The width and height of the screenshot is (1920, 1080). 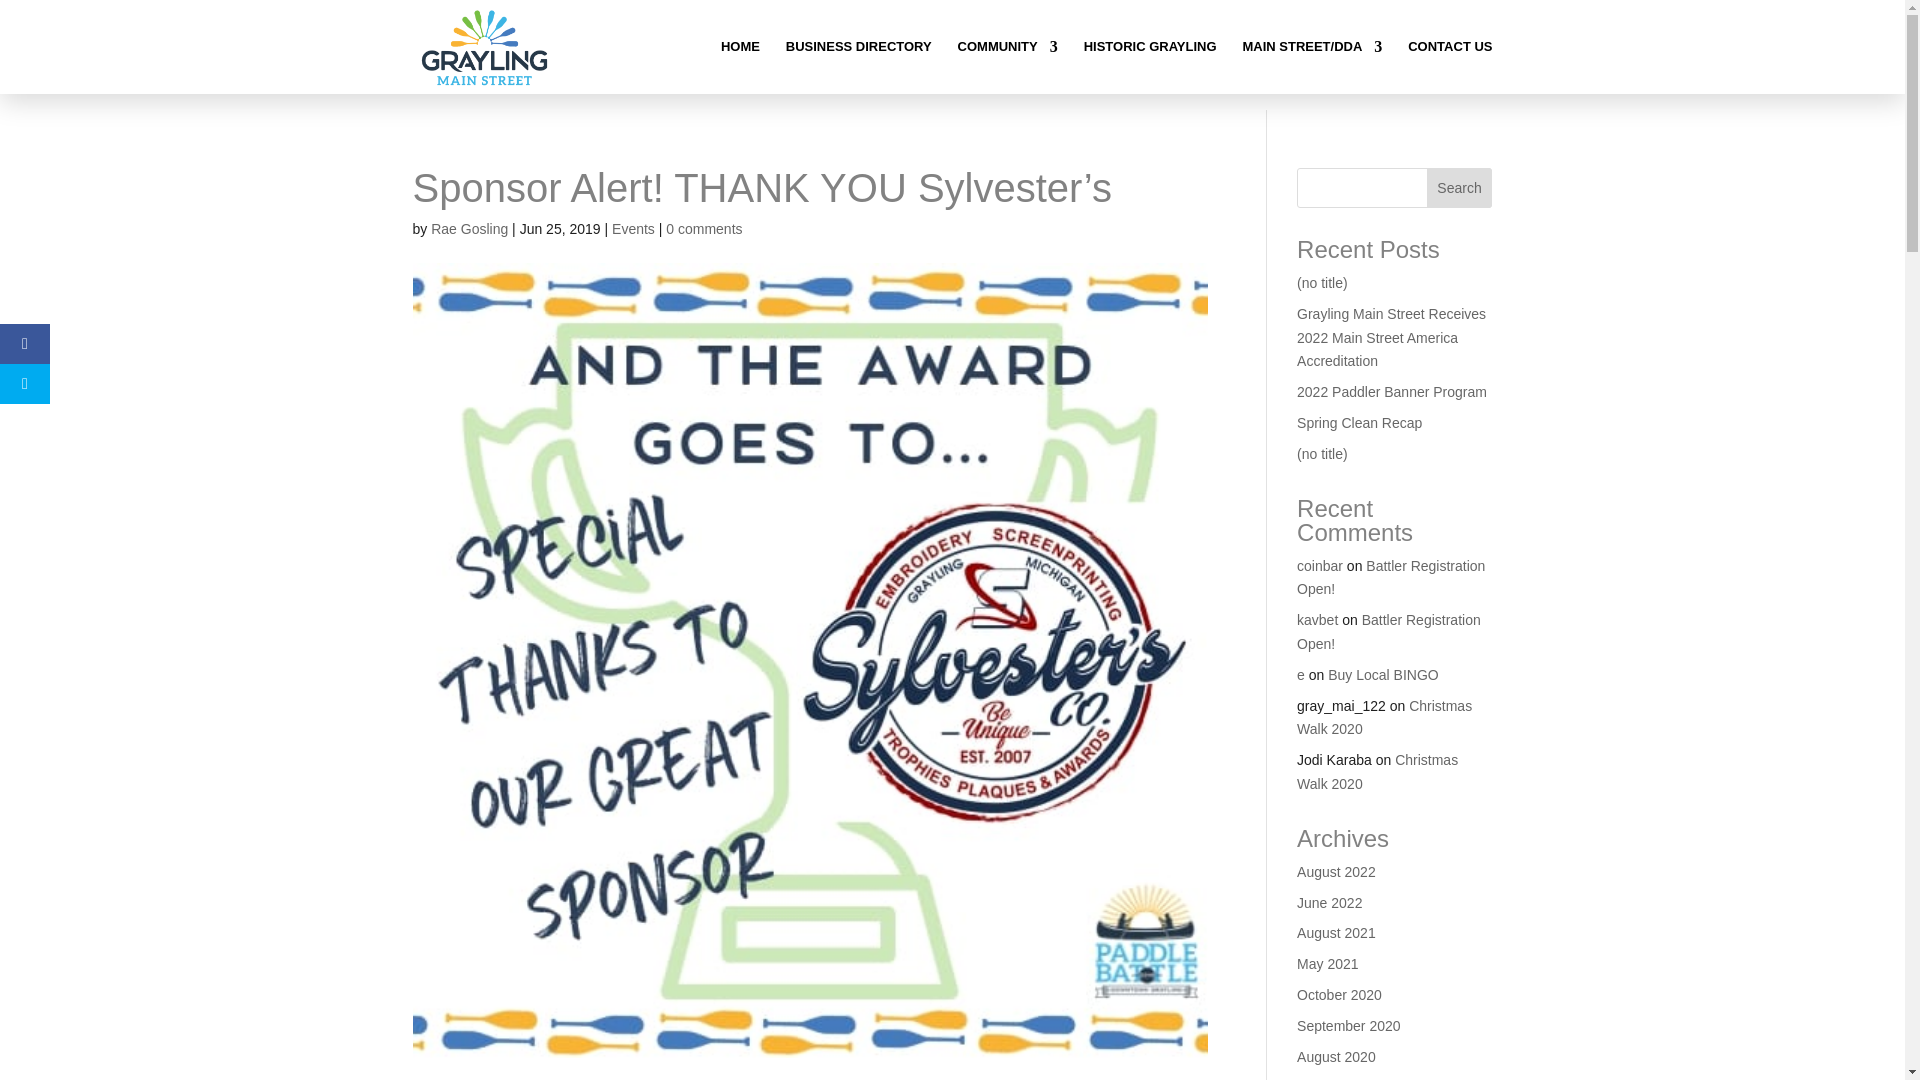 What do you see at coordinates (1320, 566) in the screenshot?
I see `coinbar` at bounding box center [1320, 566].